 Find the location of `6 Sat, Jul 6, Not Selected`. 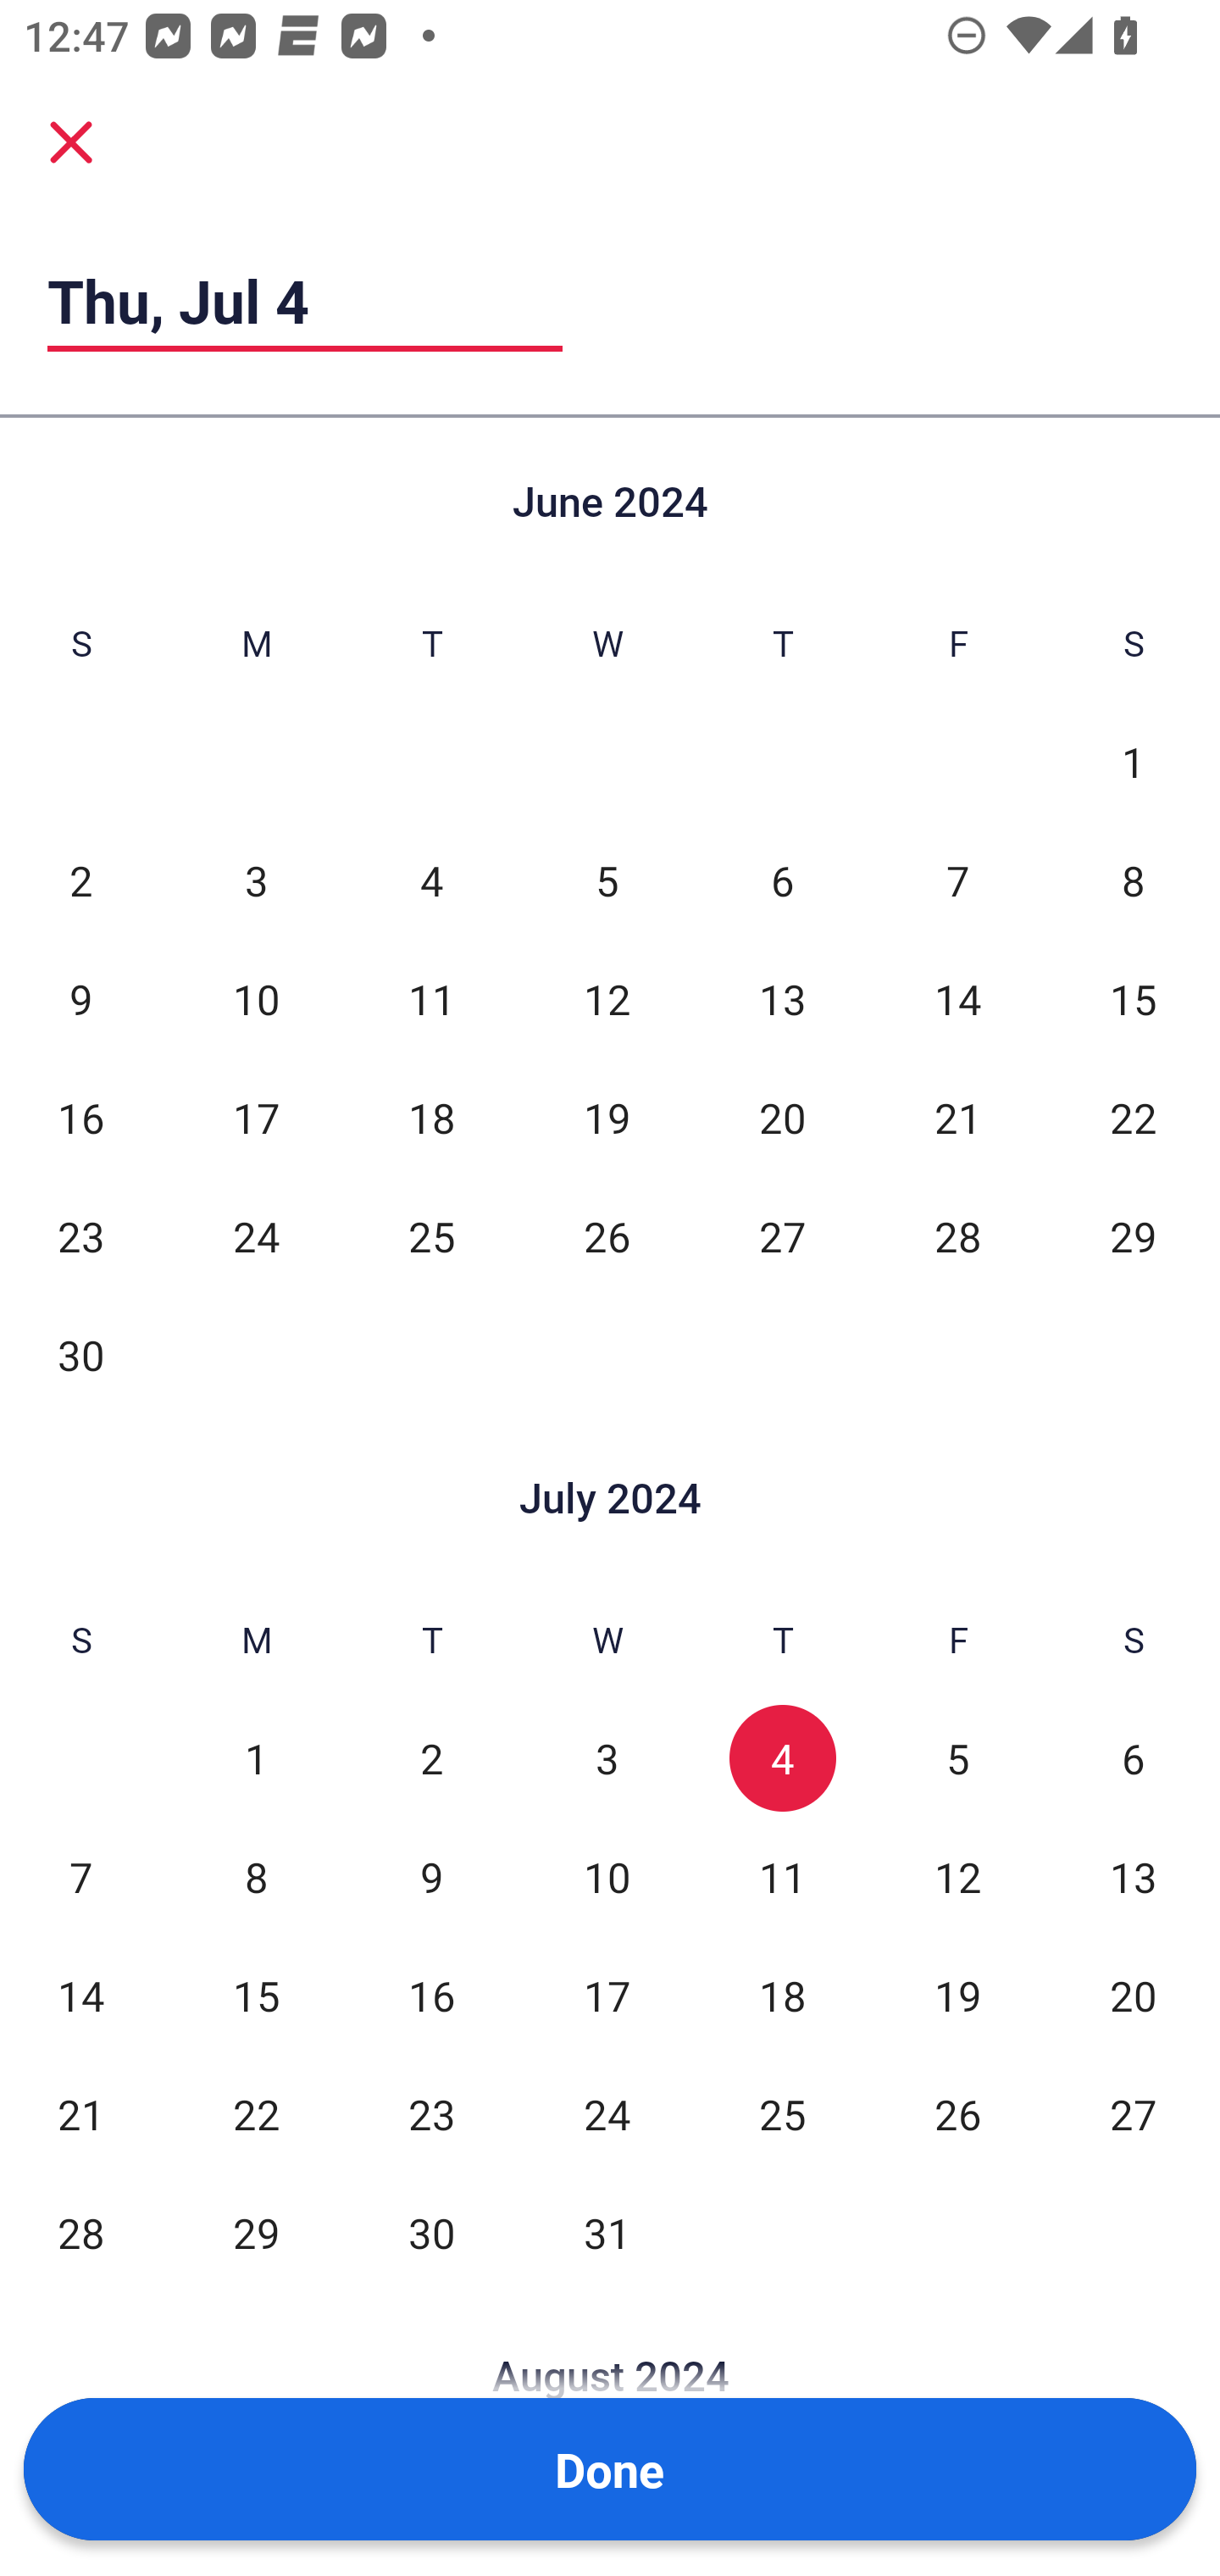

6 Sat, Jul 6, Not Selected is located at coordinates (1134, 1759).